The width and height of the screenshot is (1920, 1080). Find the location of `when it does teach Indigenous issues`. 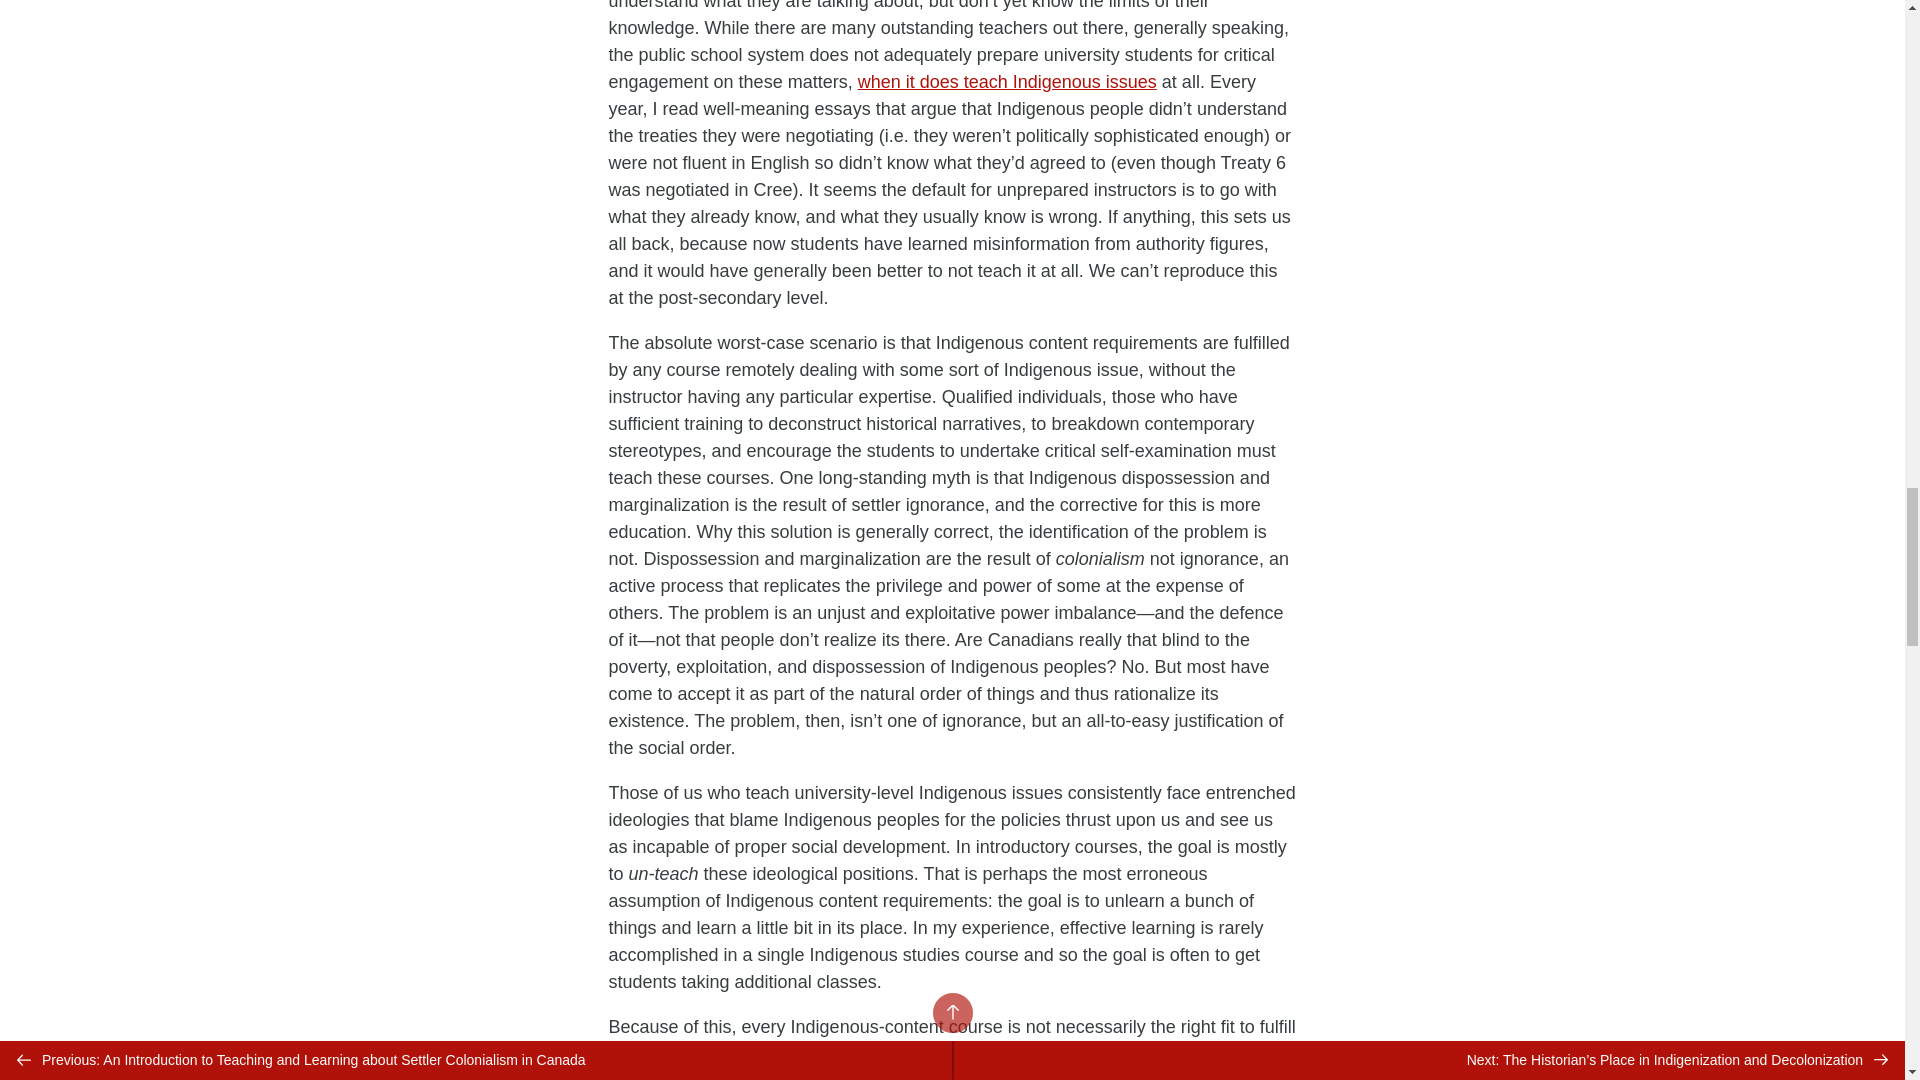

when it does teach Indigenous issues is located at coordinates (1008, 82).